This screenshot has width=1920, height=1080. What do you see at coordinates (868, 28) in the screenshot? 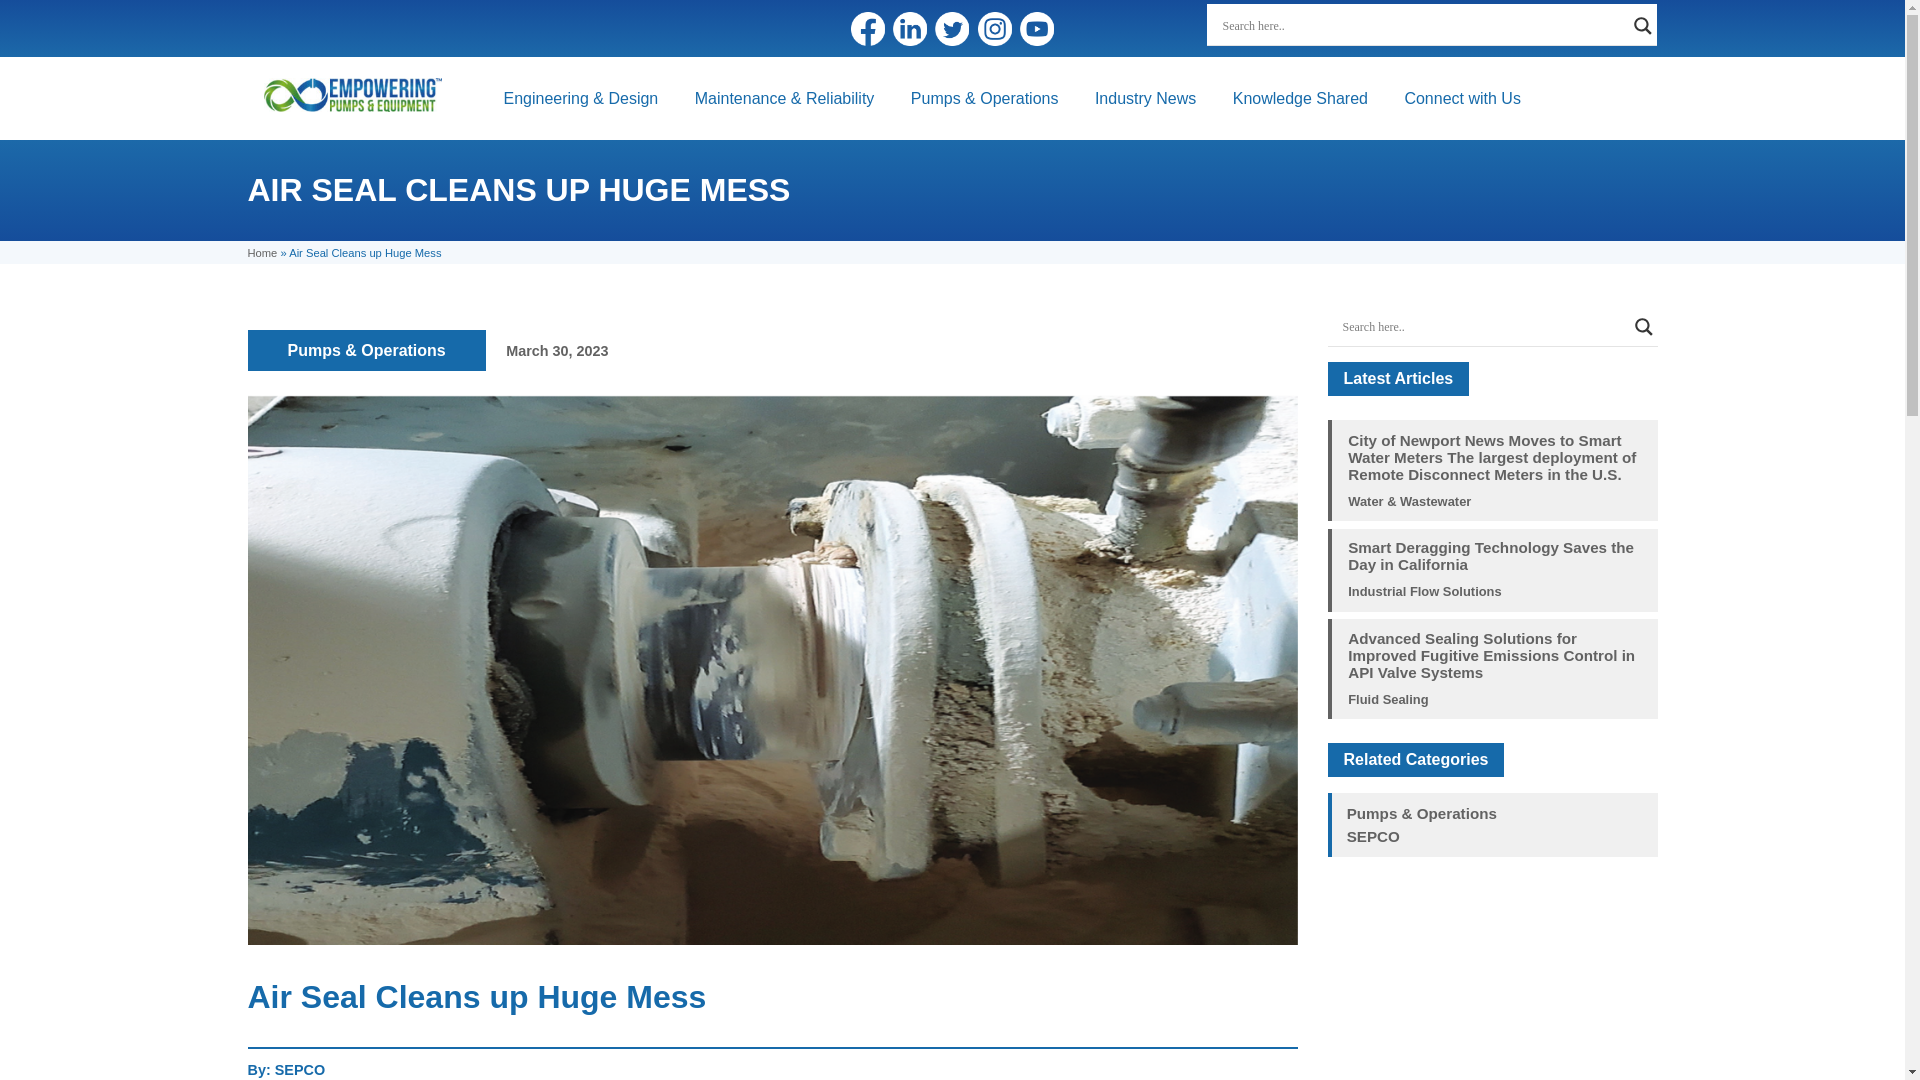
I see `Facebook` at bounding box center [868, 28].